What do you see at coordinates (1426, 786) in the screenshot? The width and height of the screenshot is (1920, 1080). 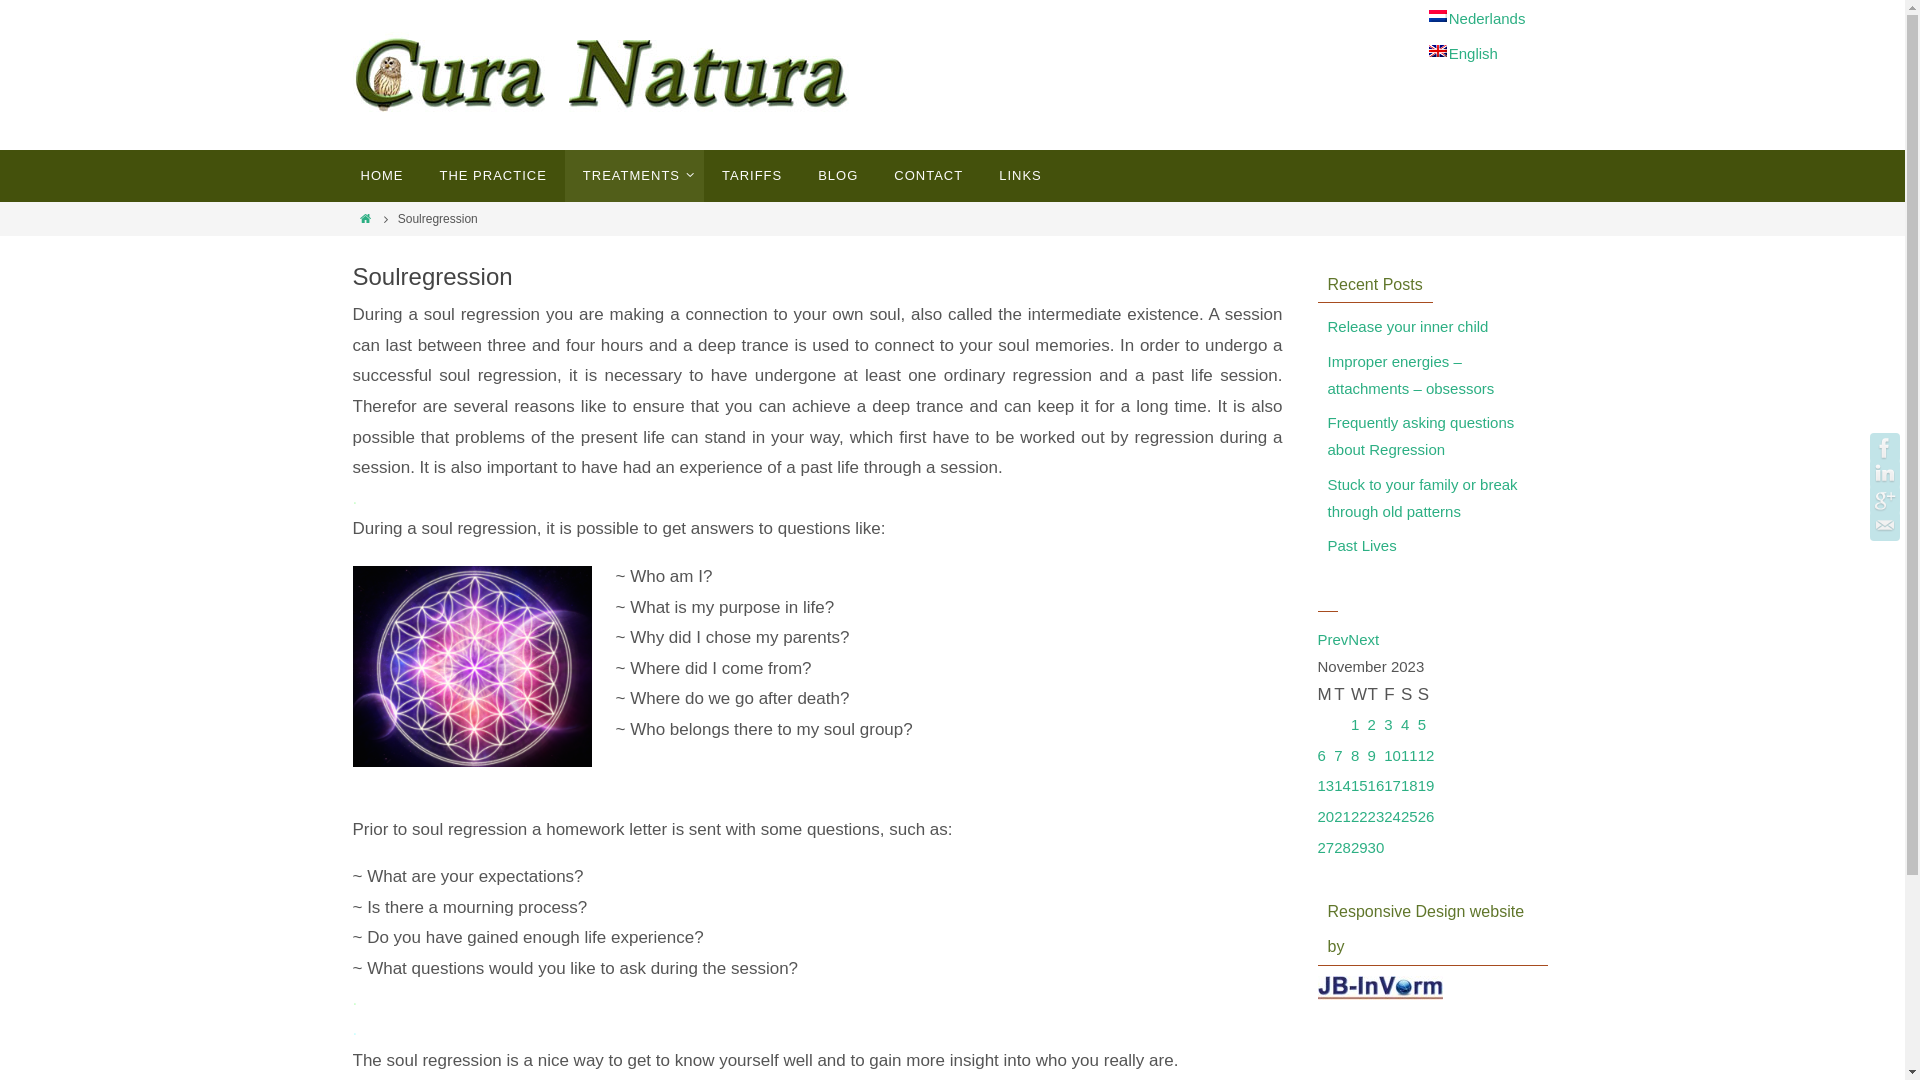 I see `19` at bounding box center [1426, 786].